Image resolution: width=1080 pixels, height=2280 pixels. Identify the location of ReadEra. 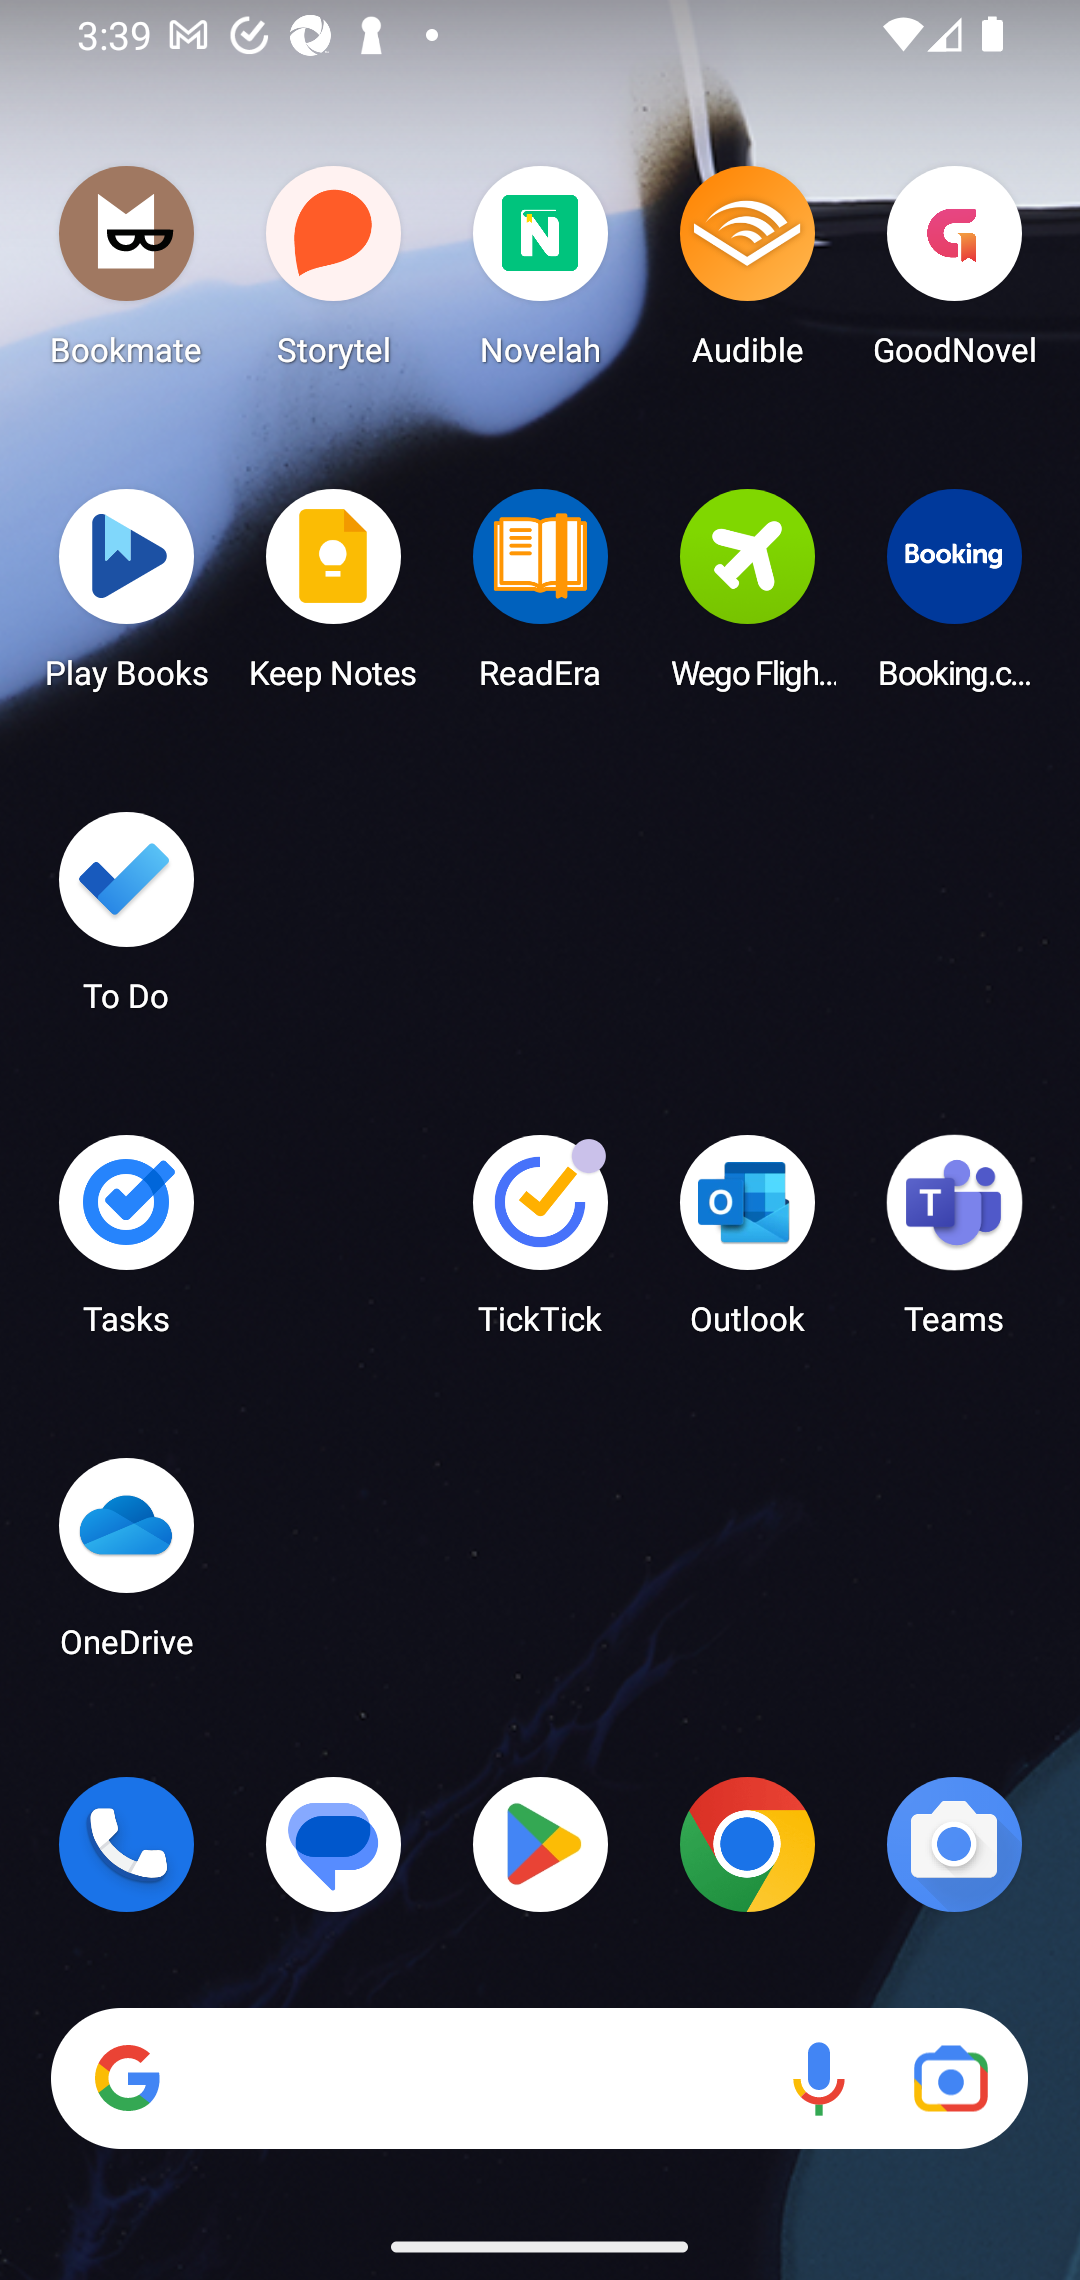
(540, 597).